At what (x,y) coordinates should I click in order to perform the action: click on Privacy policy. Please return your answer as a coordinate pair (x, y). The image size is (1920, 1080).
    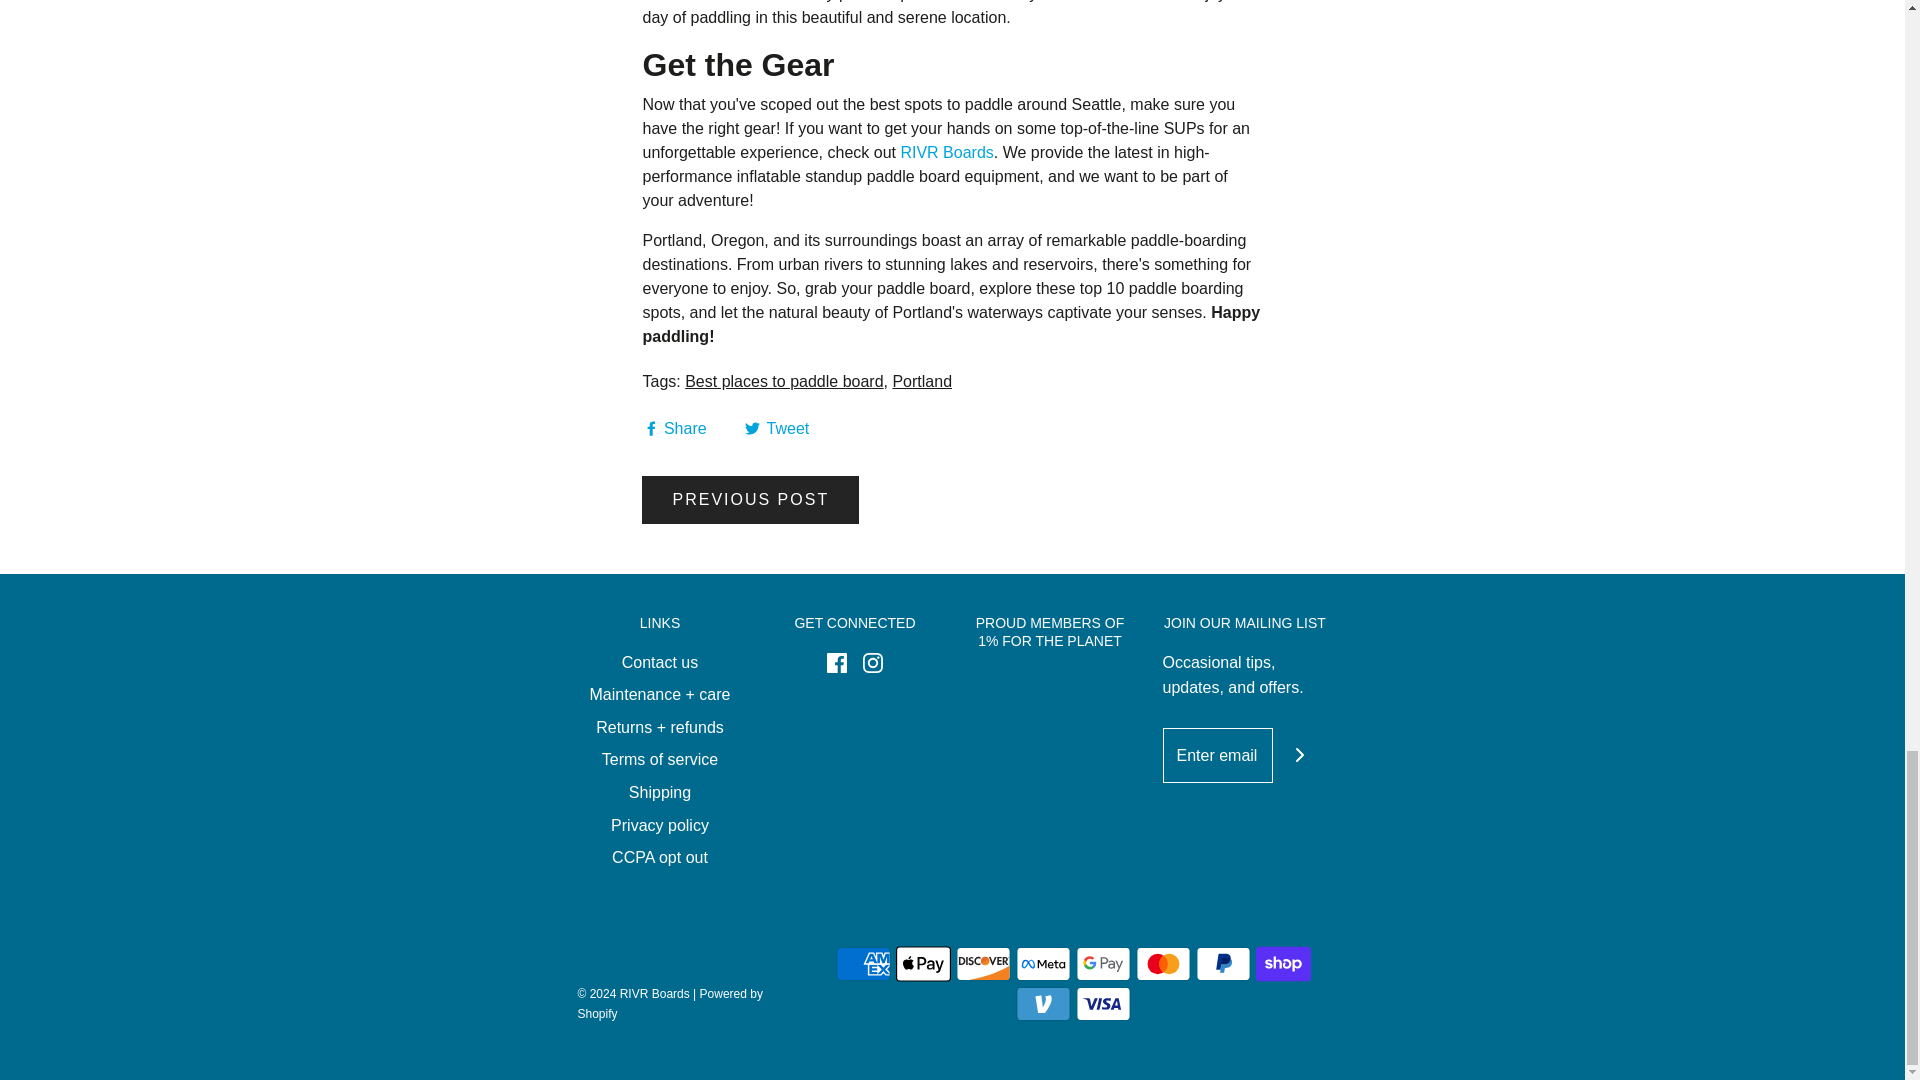
    Looking at the image, I should click on (659, 829).